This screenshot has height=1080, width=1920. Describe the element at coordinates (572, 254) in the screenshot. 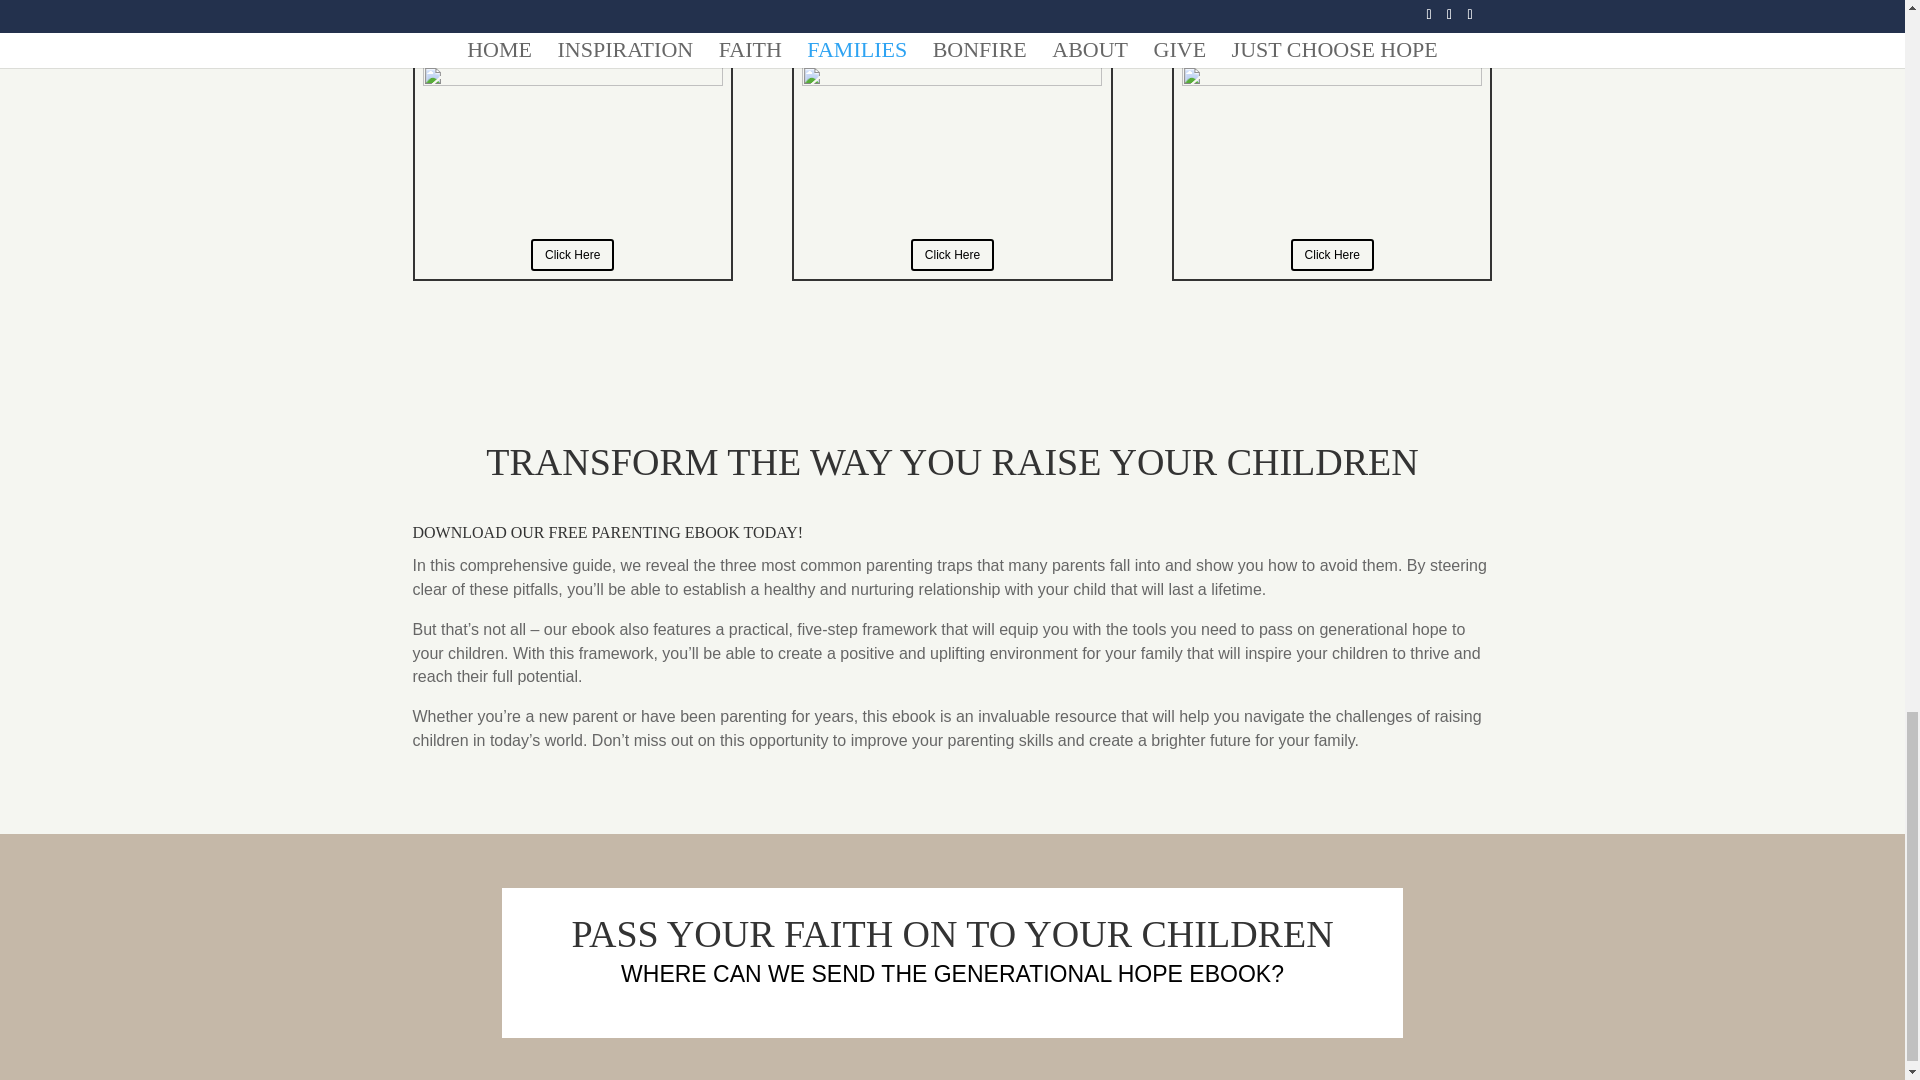

I see `Click Here` at that location.